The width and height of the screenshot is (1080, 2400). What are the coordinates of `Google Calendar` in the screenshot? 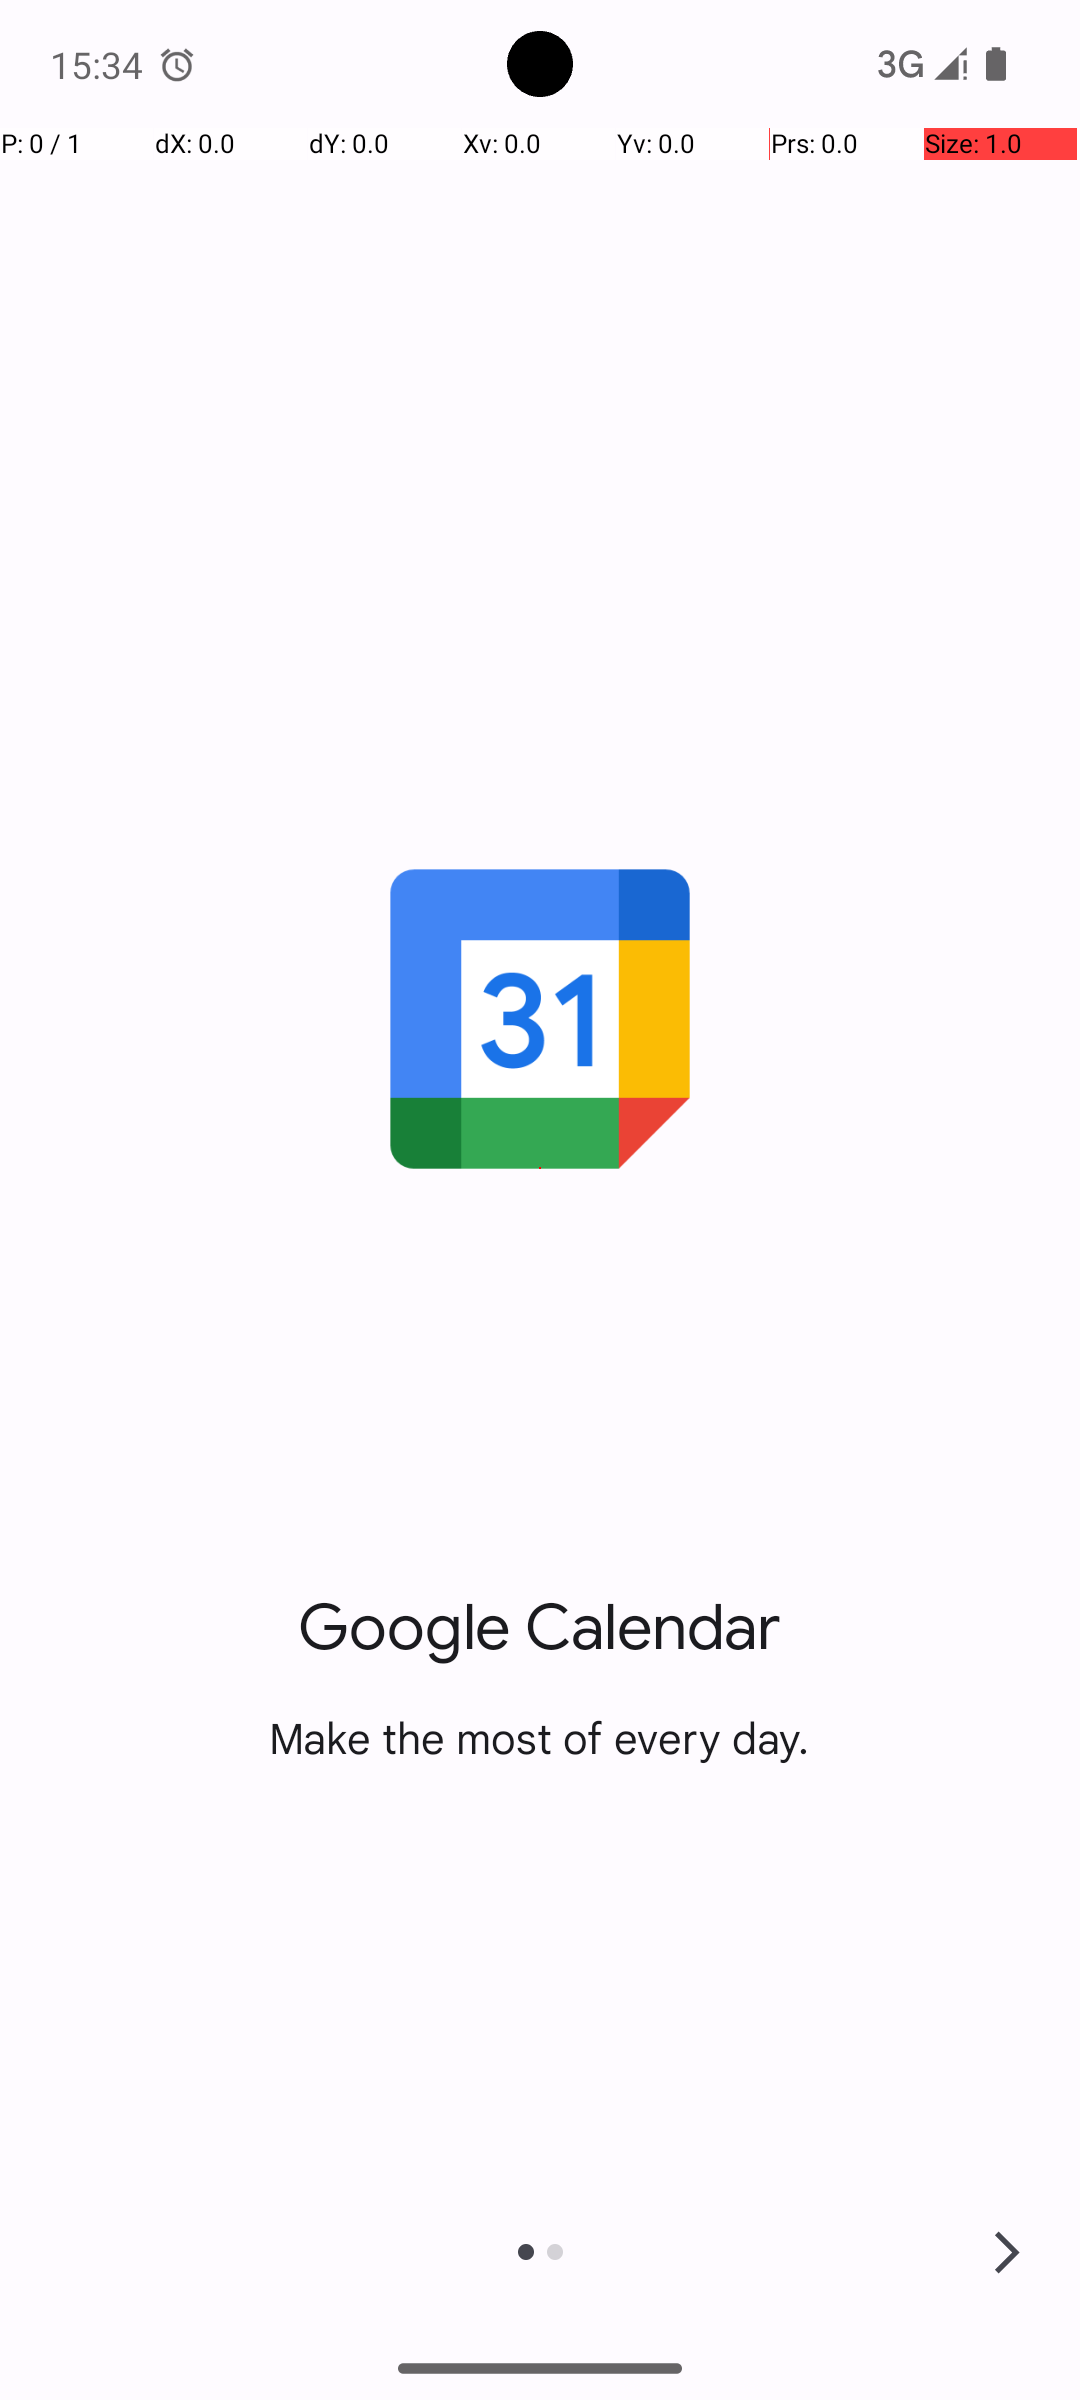 It's located at (540, 1628).